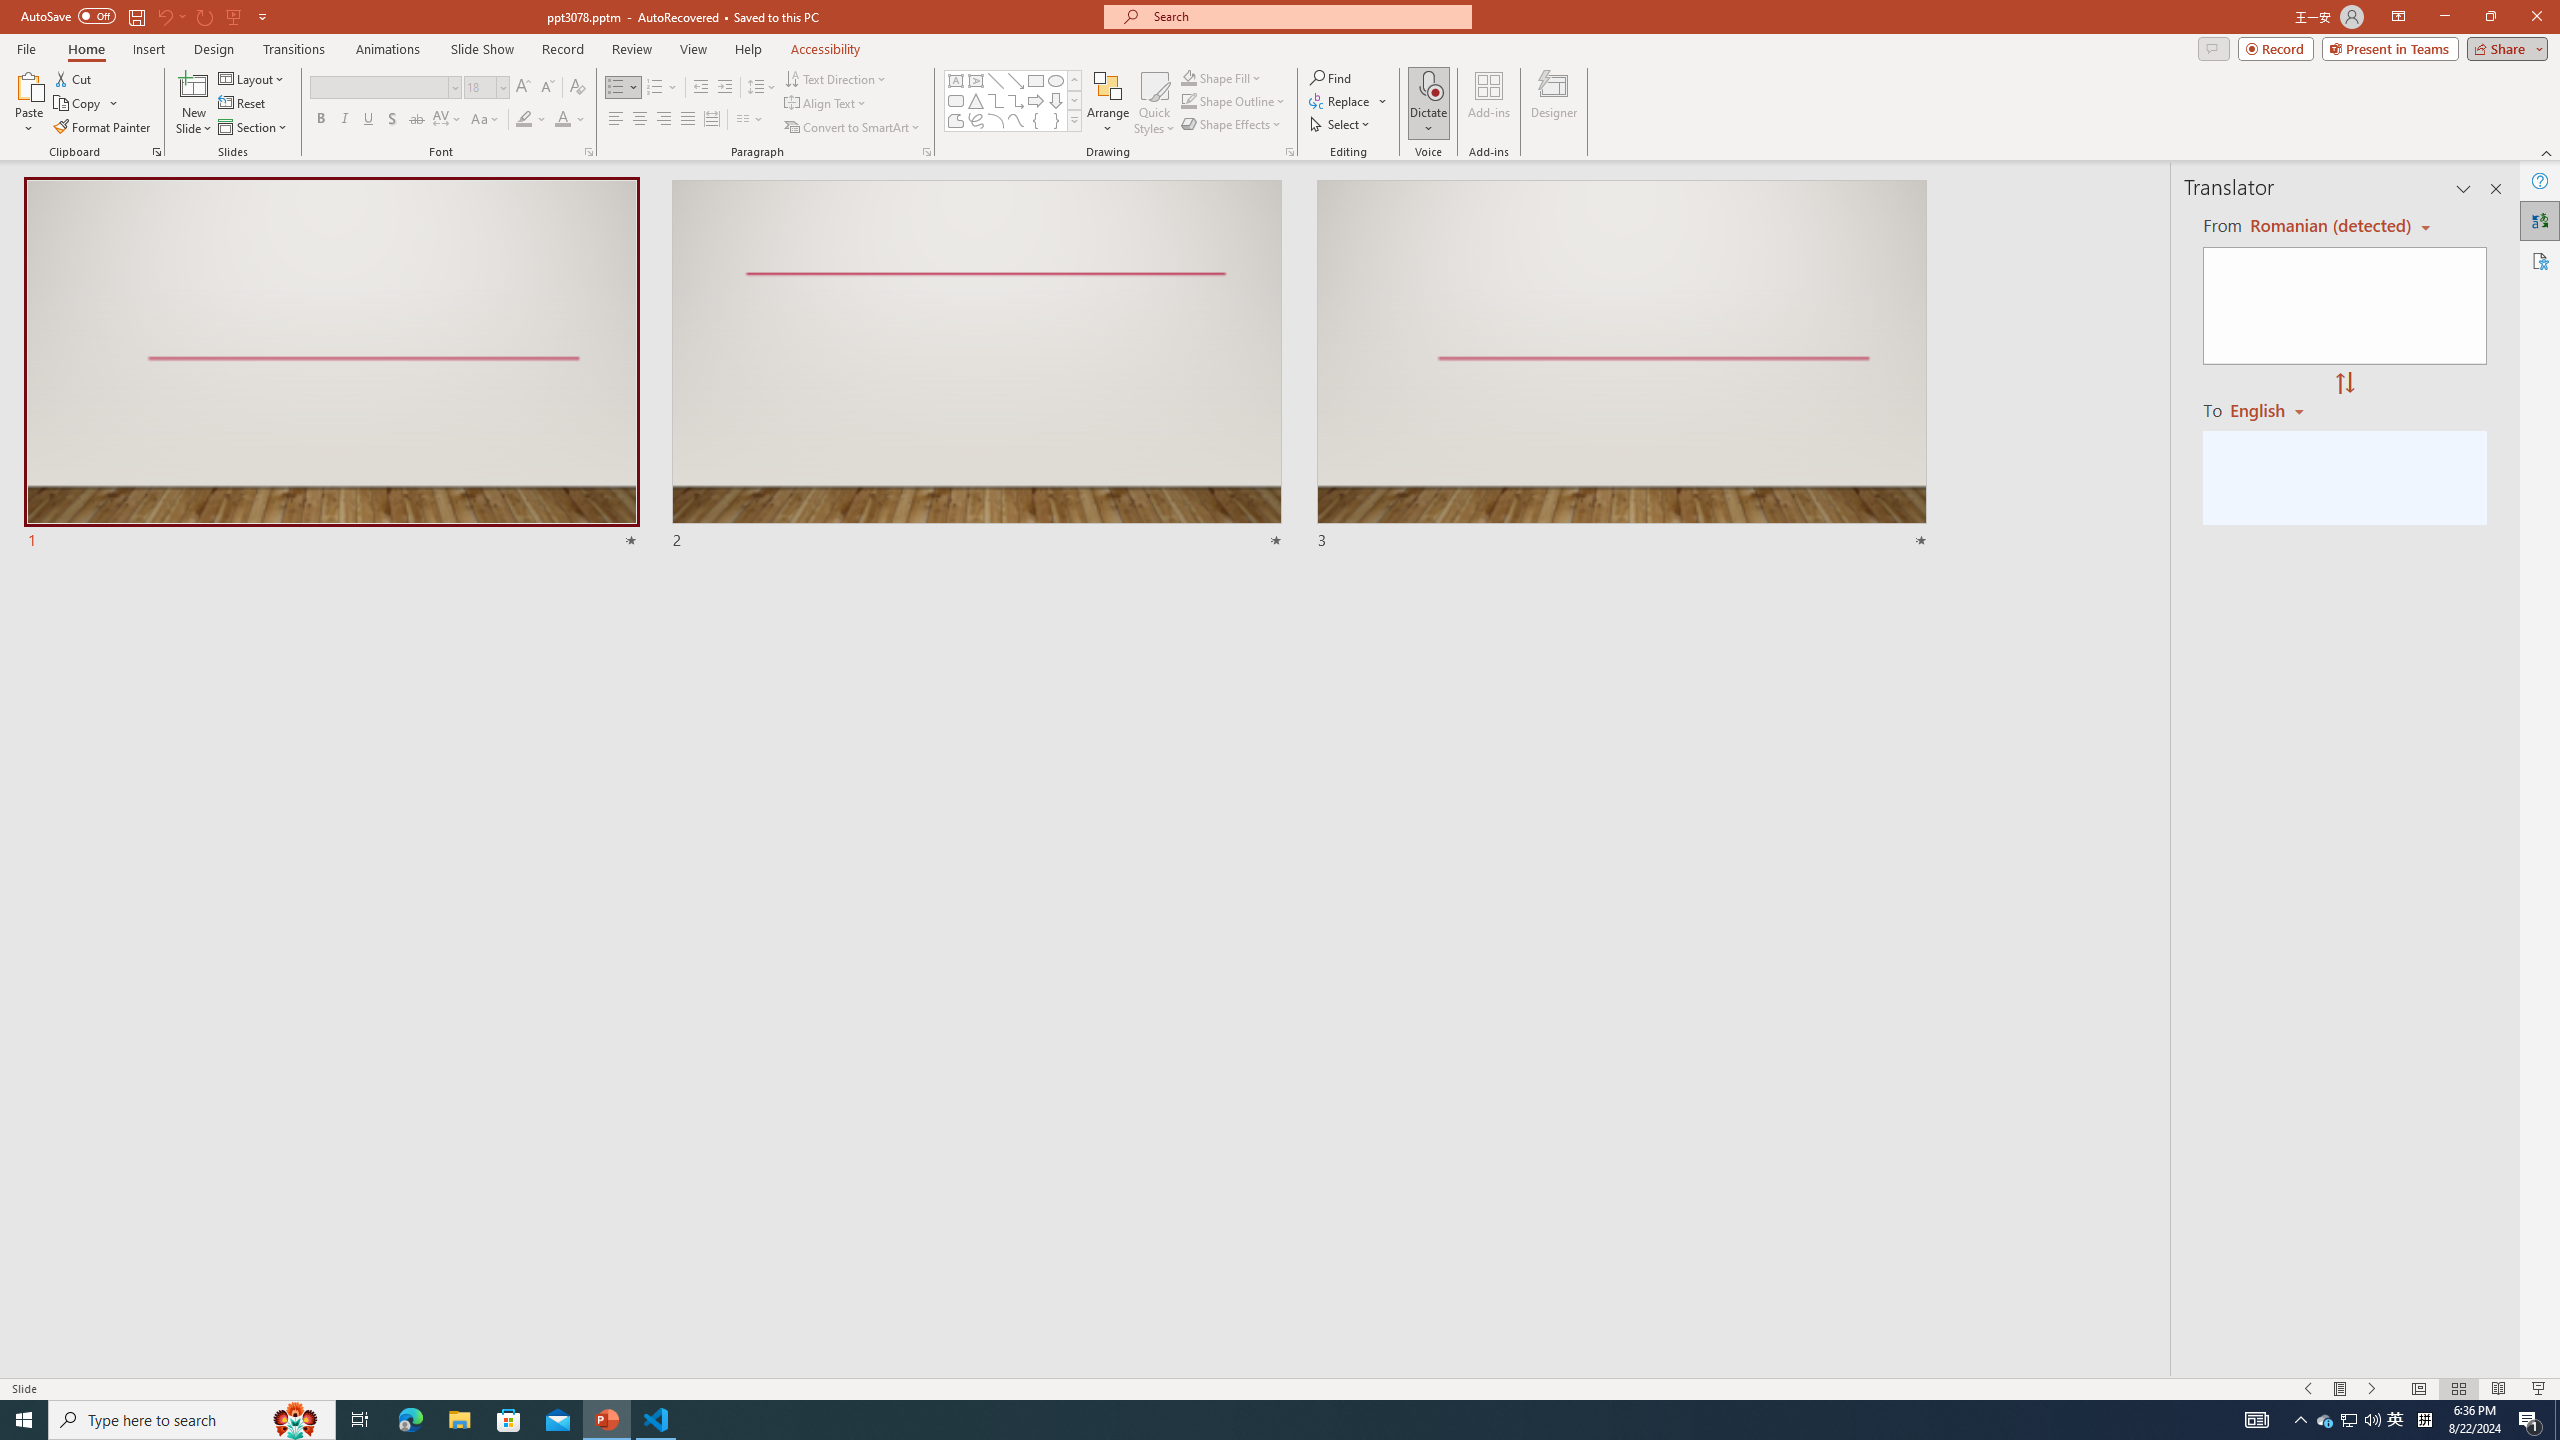 The height and width of the screenshot is (1440, 2560). What do you see at coordinates (2328, 226) in the screenshot?
I see `Czech (detected)` at bounding box center [2328, 226].